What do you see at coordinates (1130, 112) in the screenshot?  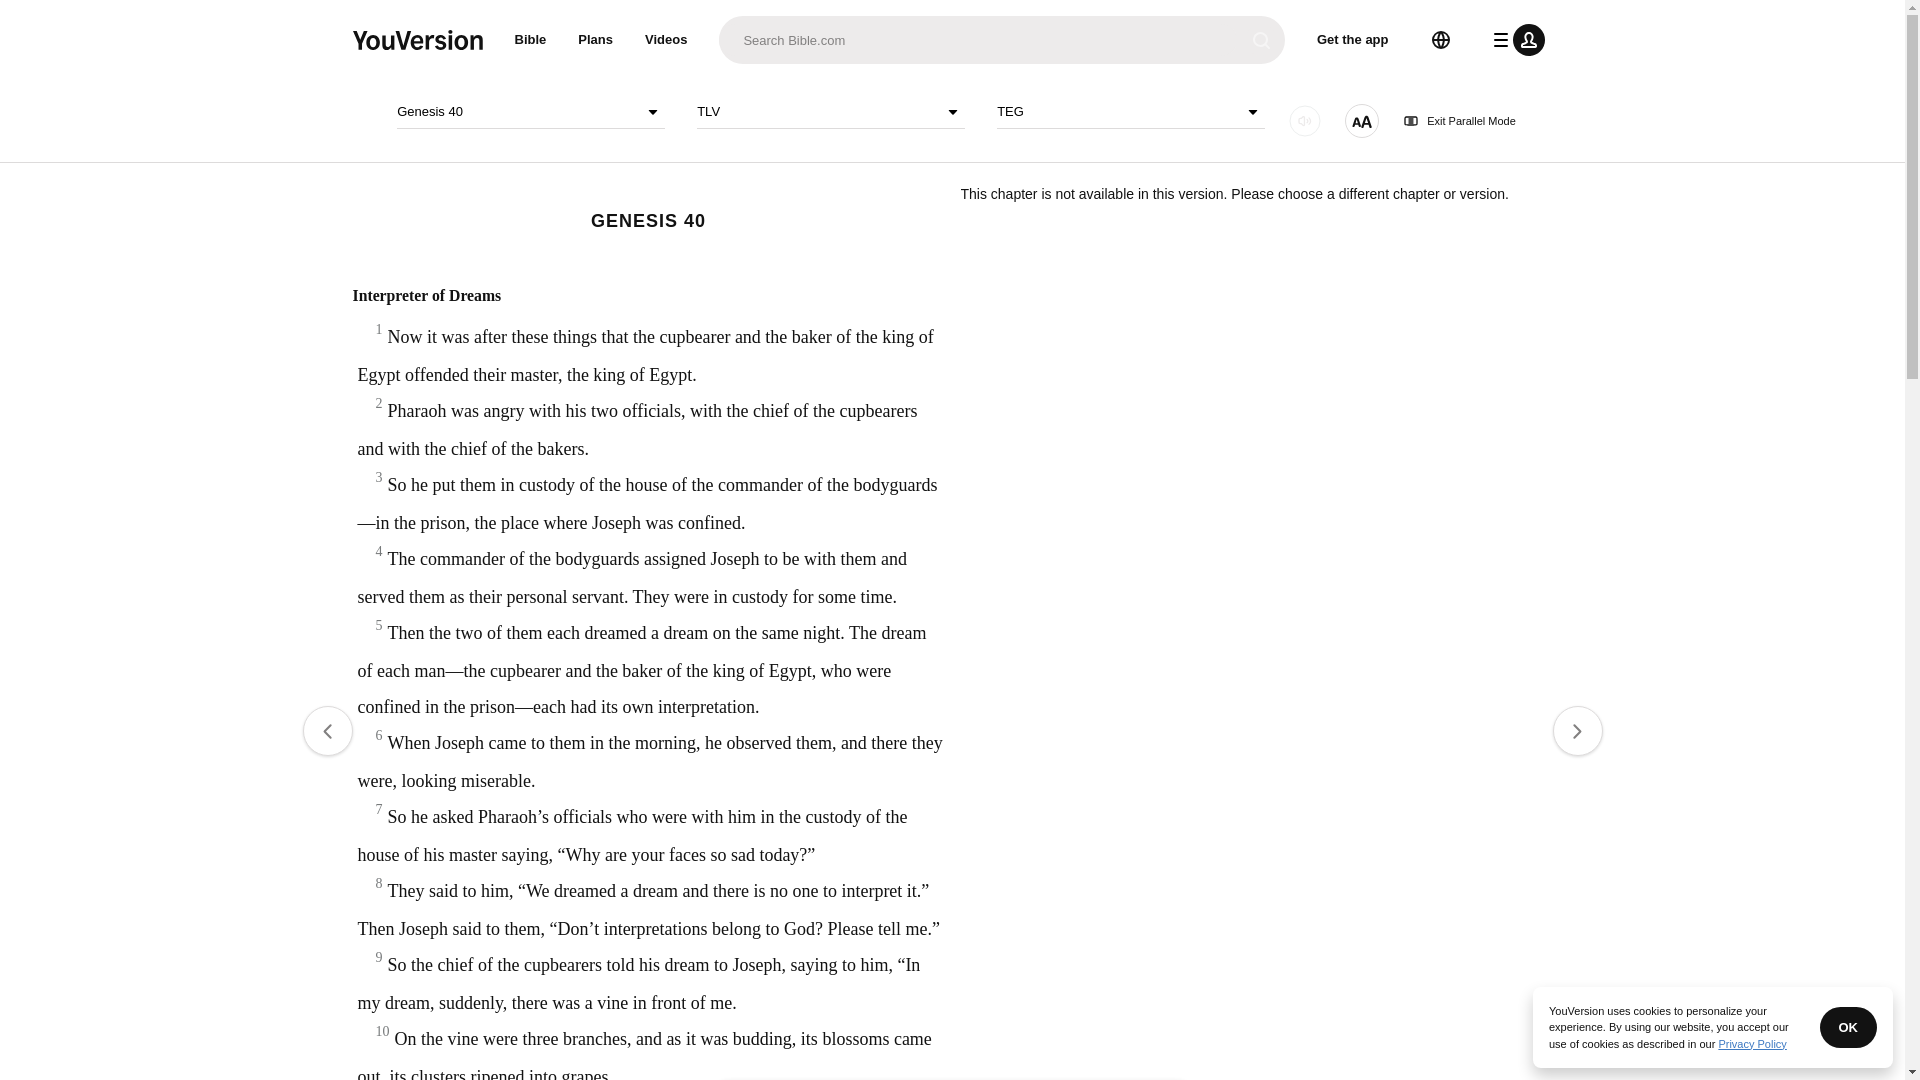 I see `TEG` at bounding box center [1130, 112].